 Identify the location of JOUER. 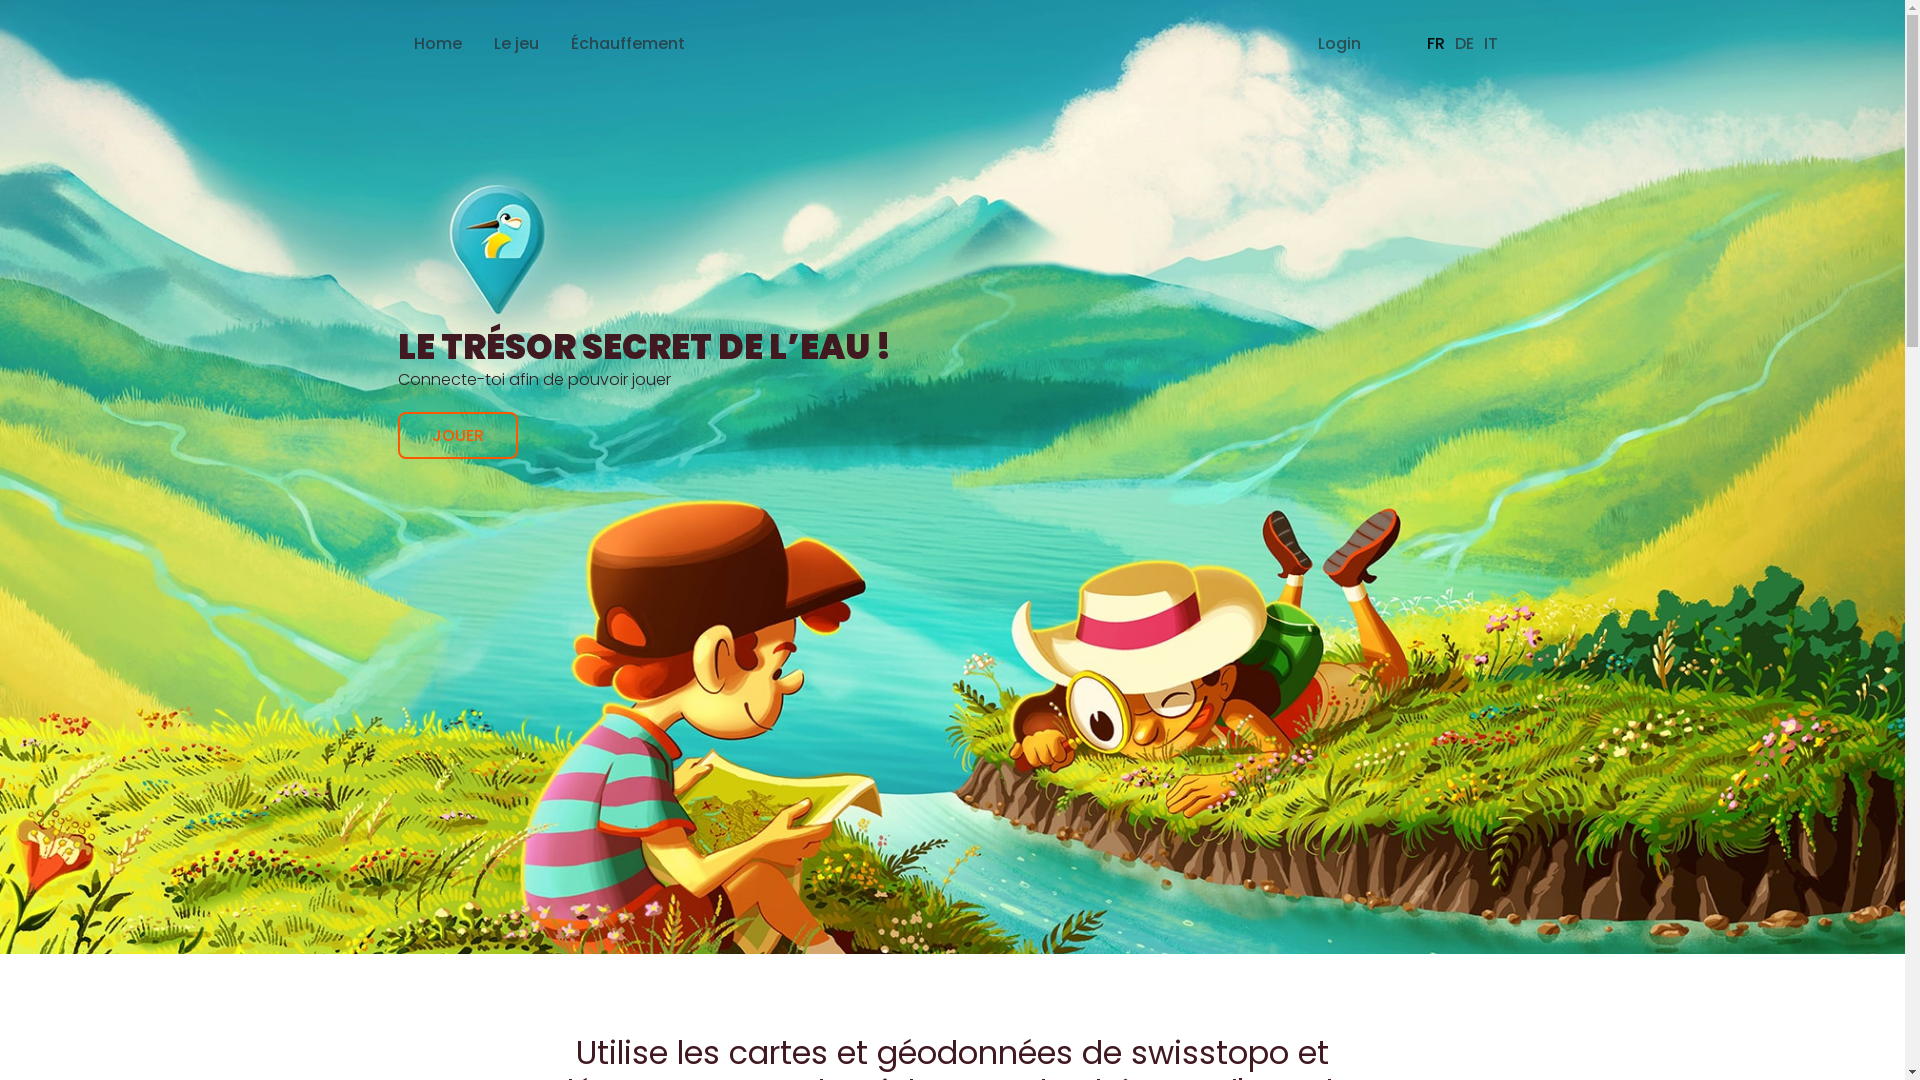
(458, 436).